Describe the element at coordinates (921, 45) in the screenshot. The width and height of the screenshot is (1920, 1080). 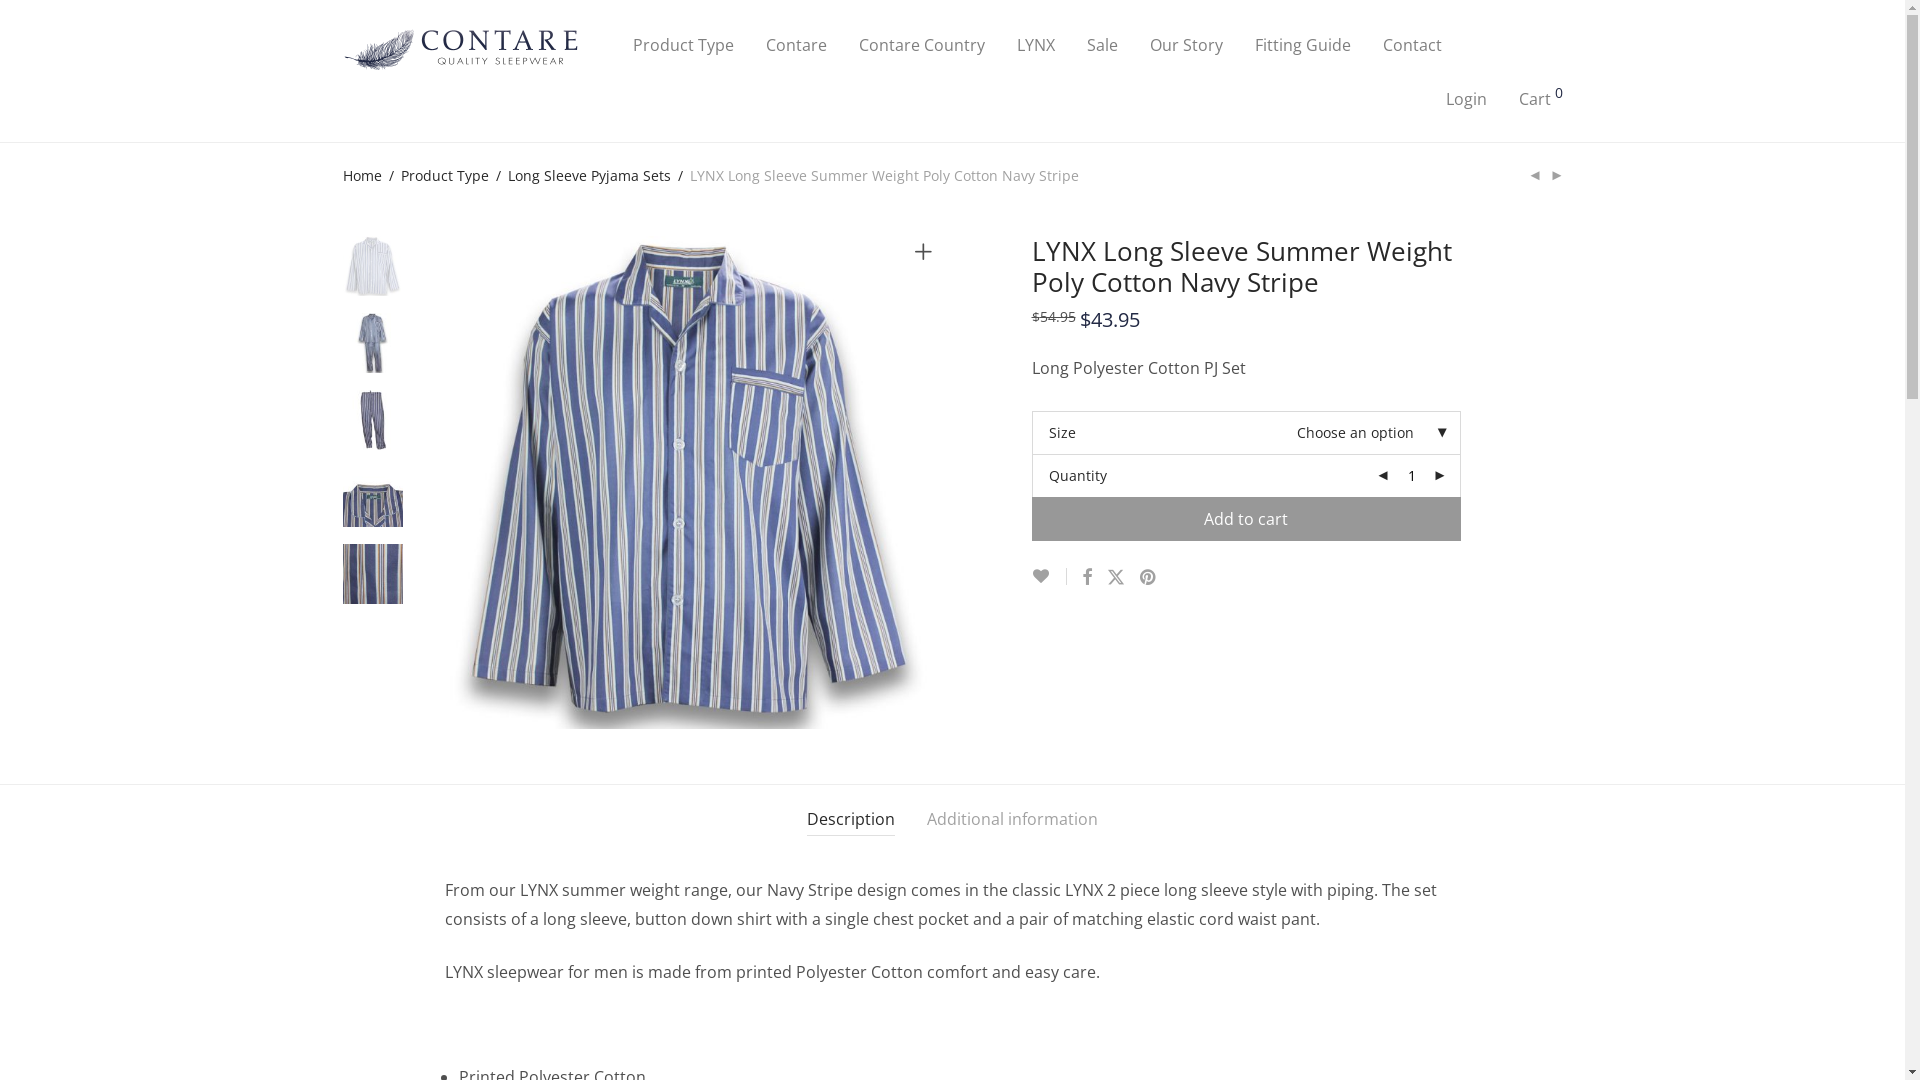
I see `Contare Country` at that location.